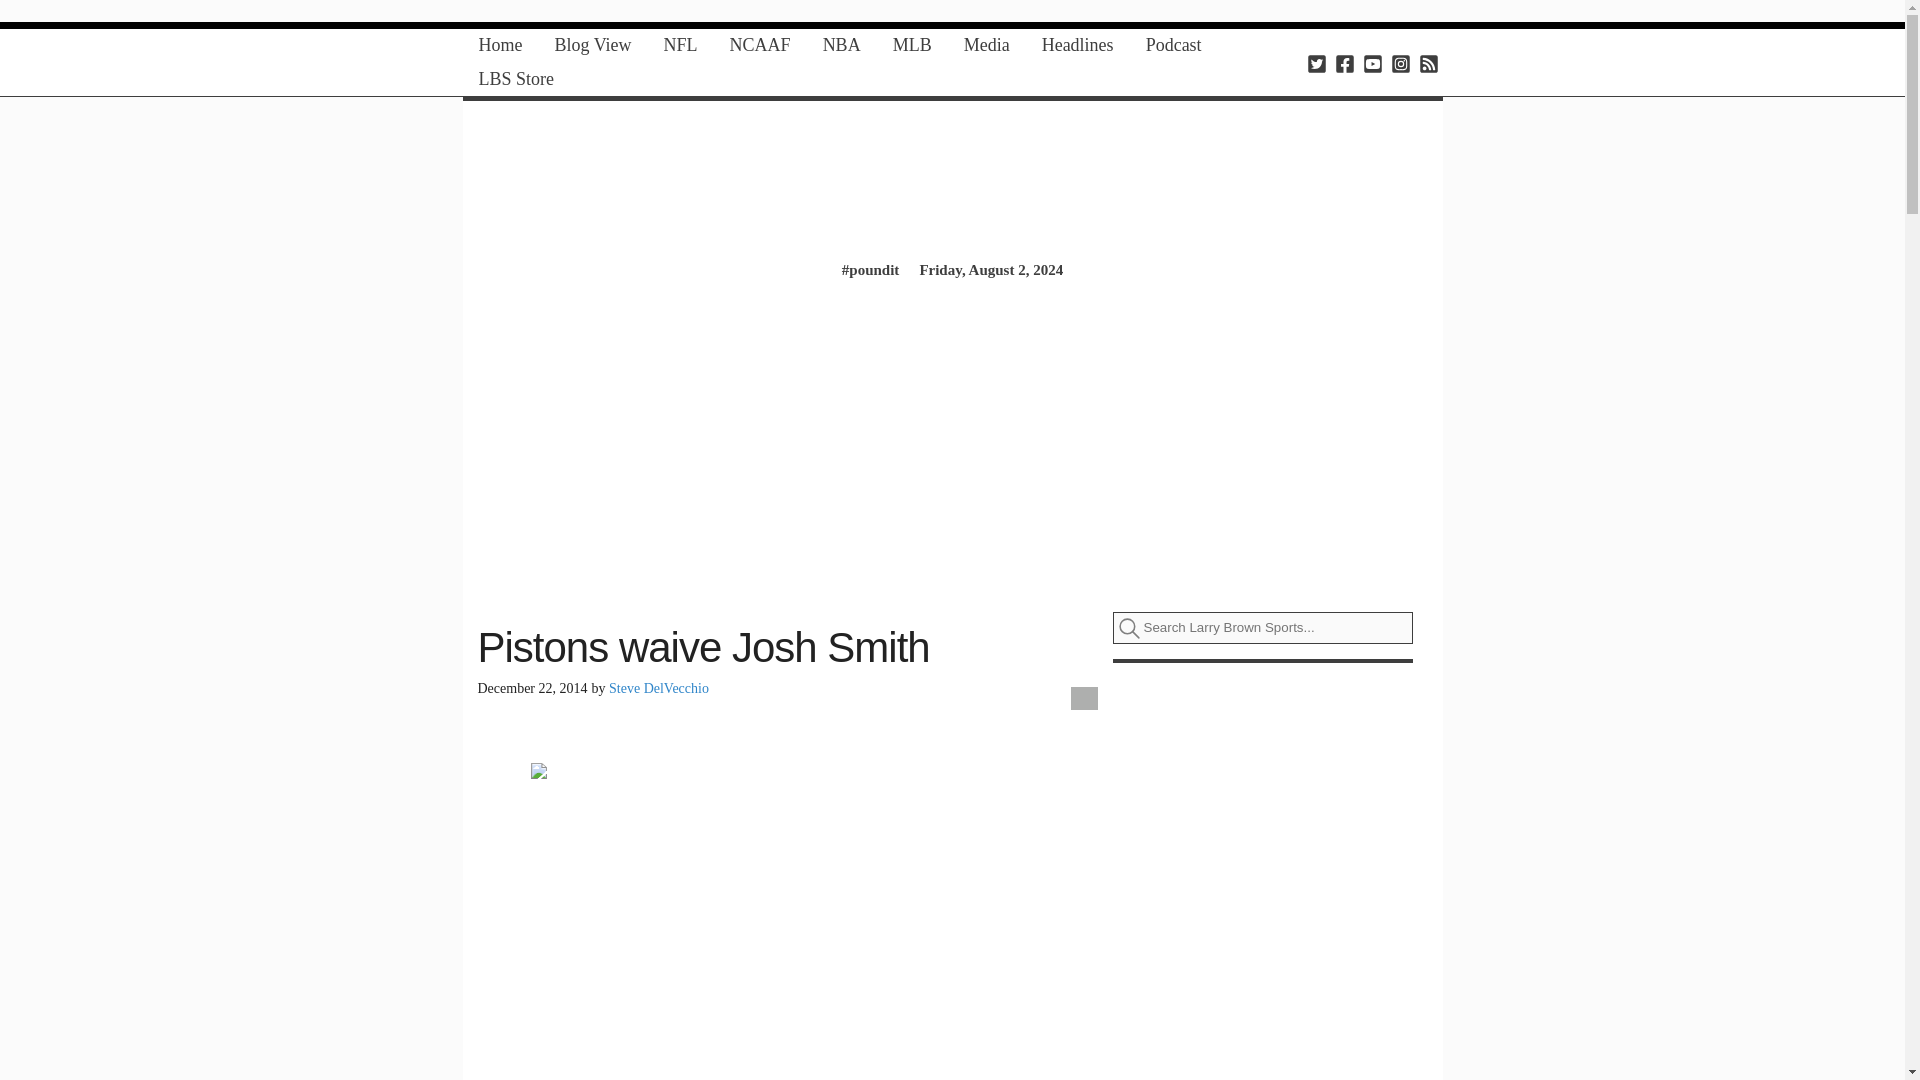 The height and width of the screenshot is (1080, 1920). I want to click on NBA, so click(842, 45).